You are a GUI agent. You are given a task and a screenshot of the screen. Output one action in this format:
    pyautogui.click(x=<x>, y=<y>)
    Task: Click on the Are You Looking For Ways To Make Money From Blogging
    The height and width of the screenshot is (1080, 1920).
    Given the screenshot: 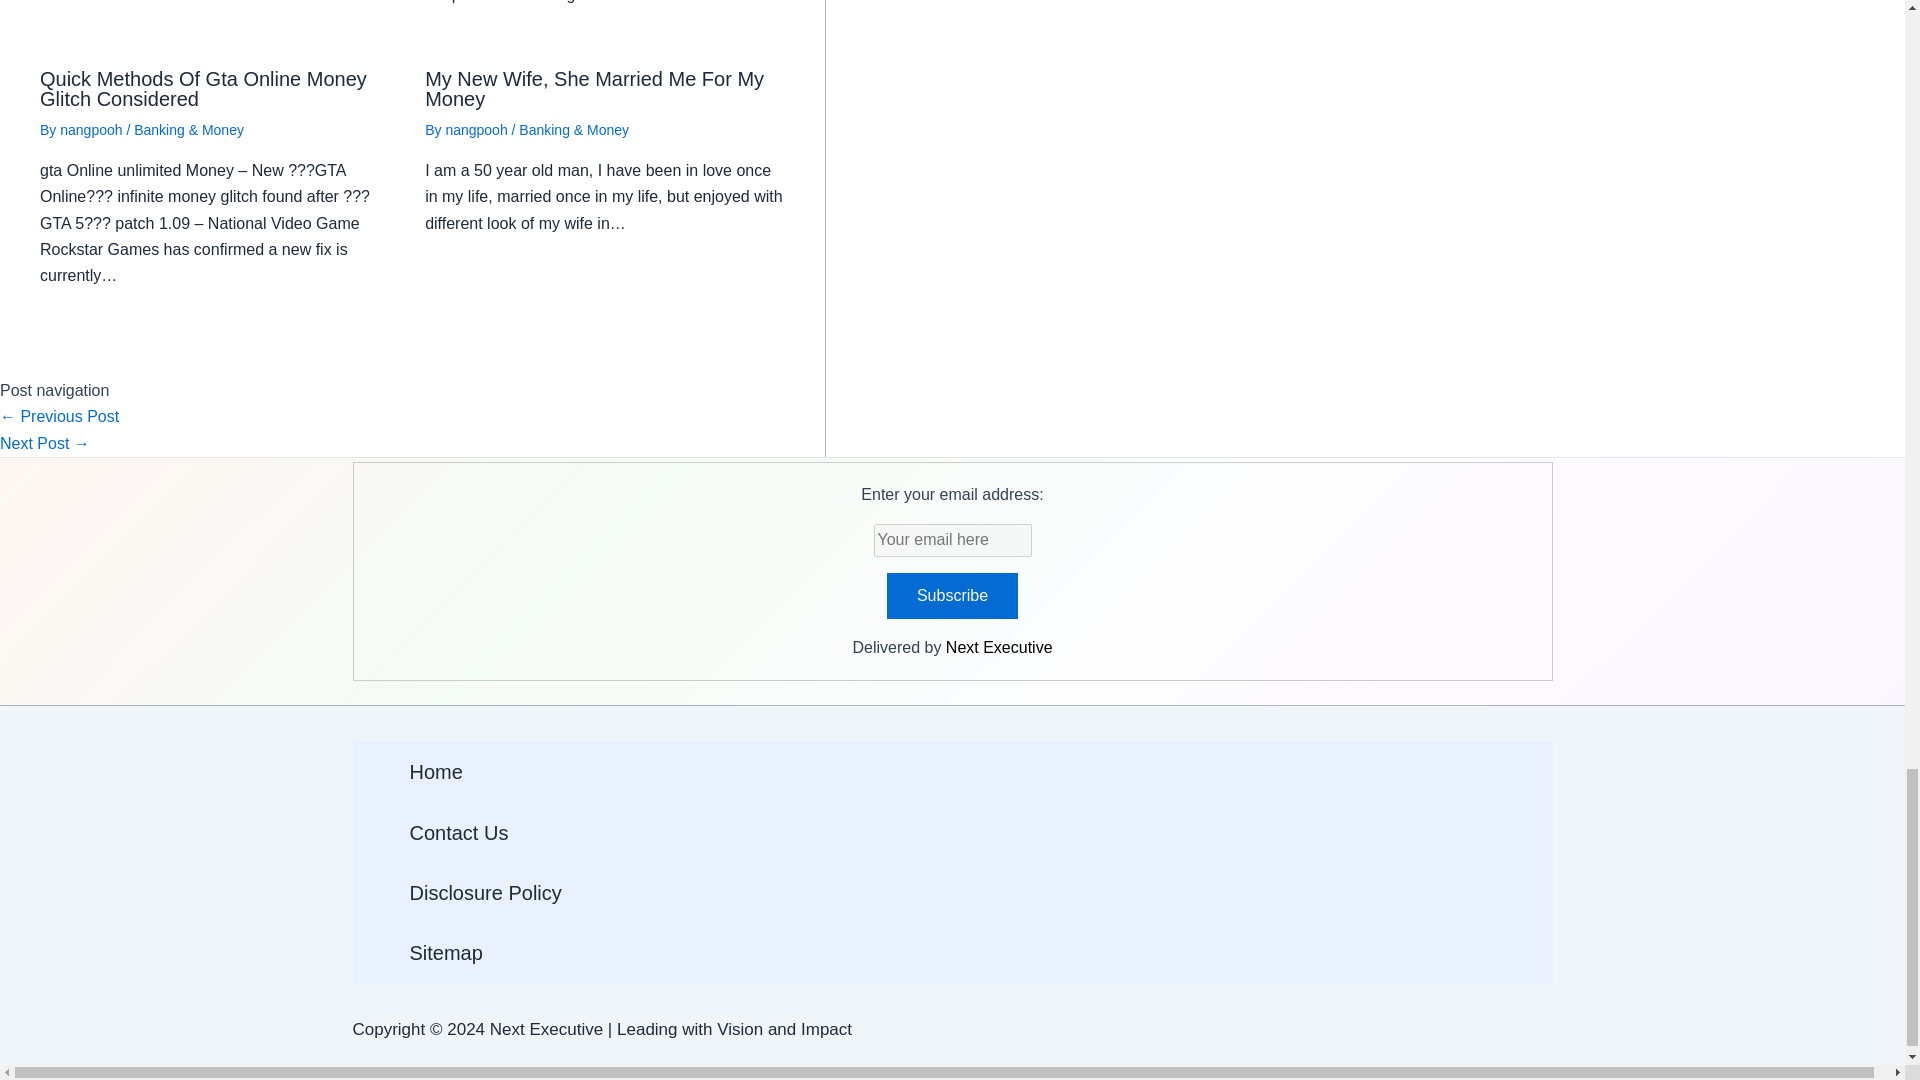 What is the action you would take?
    pyautogui.click(x=45, y=444)
    